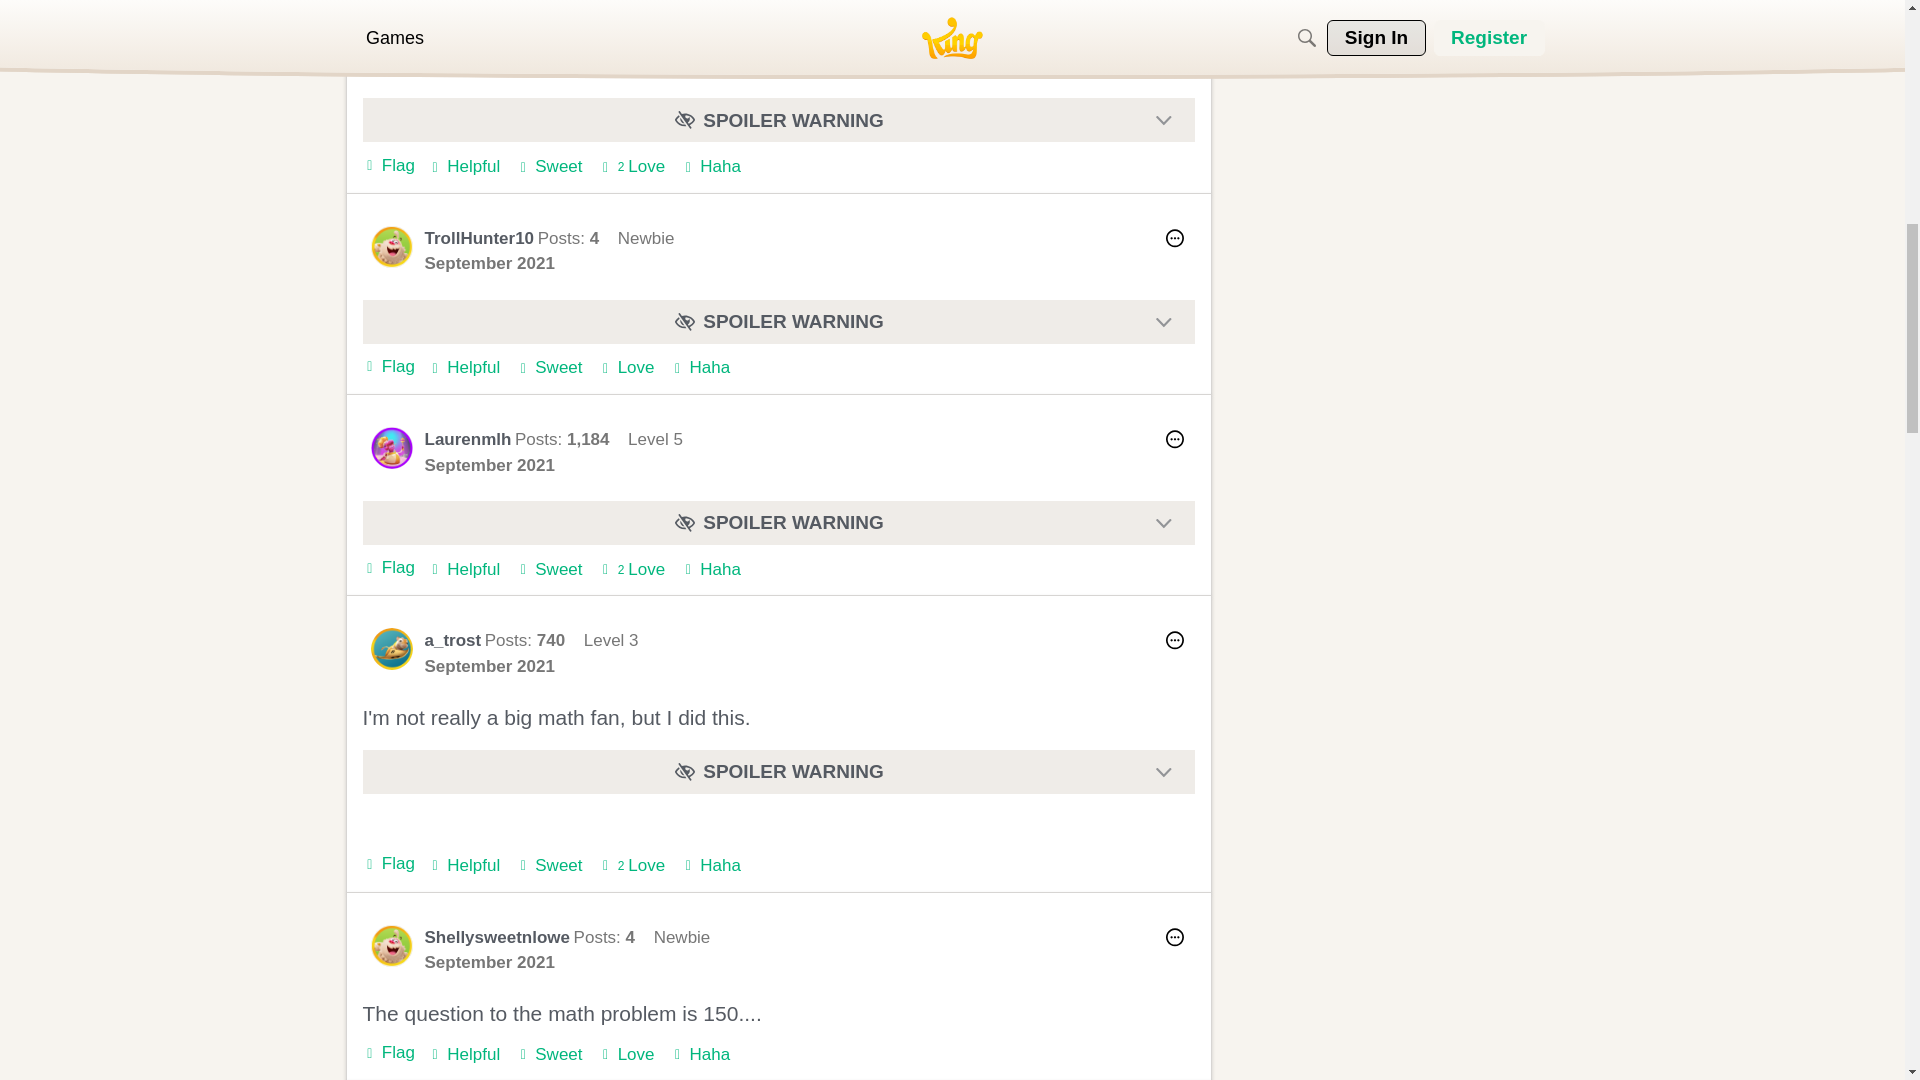  Describe the element at coordinates (464, 167) in the screenshot. I see `Helpful` at that location.